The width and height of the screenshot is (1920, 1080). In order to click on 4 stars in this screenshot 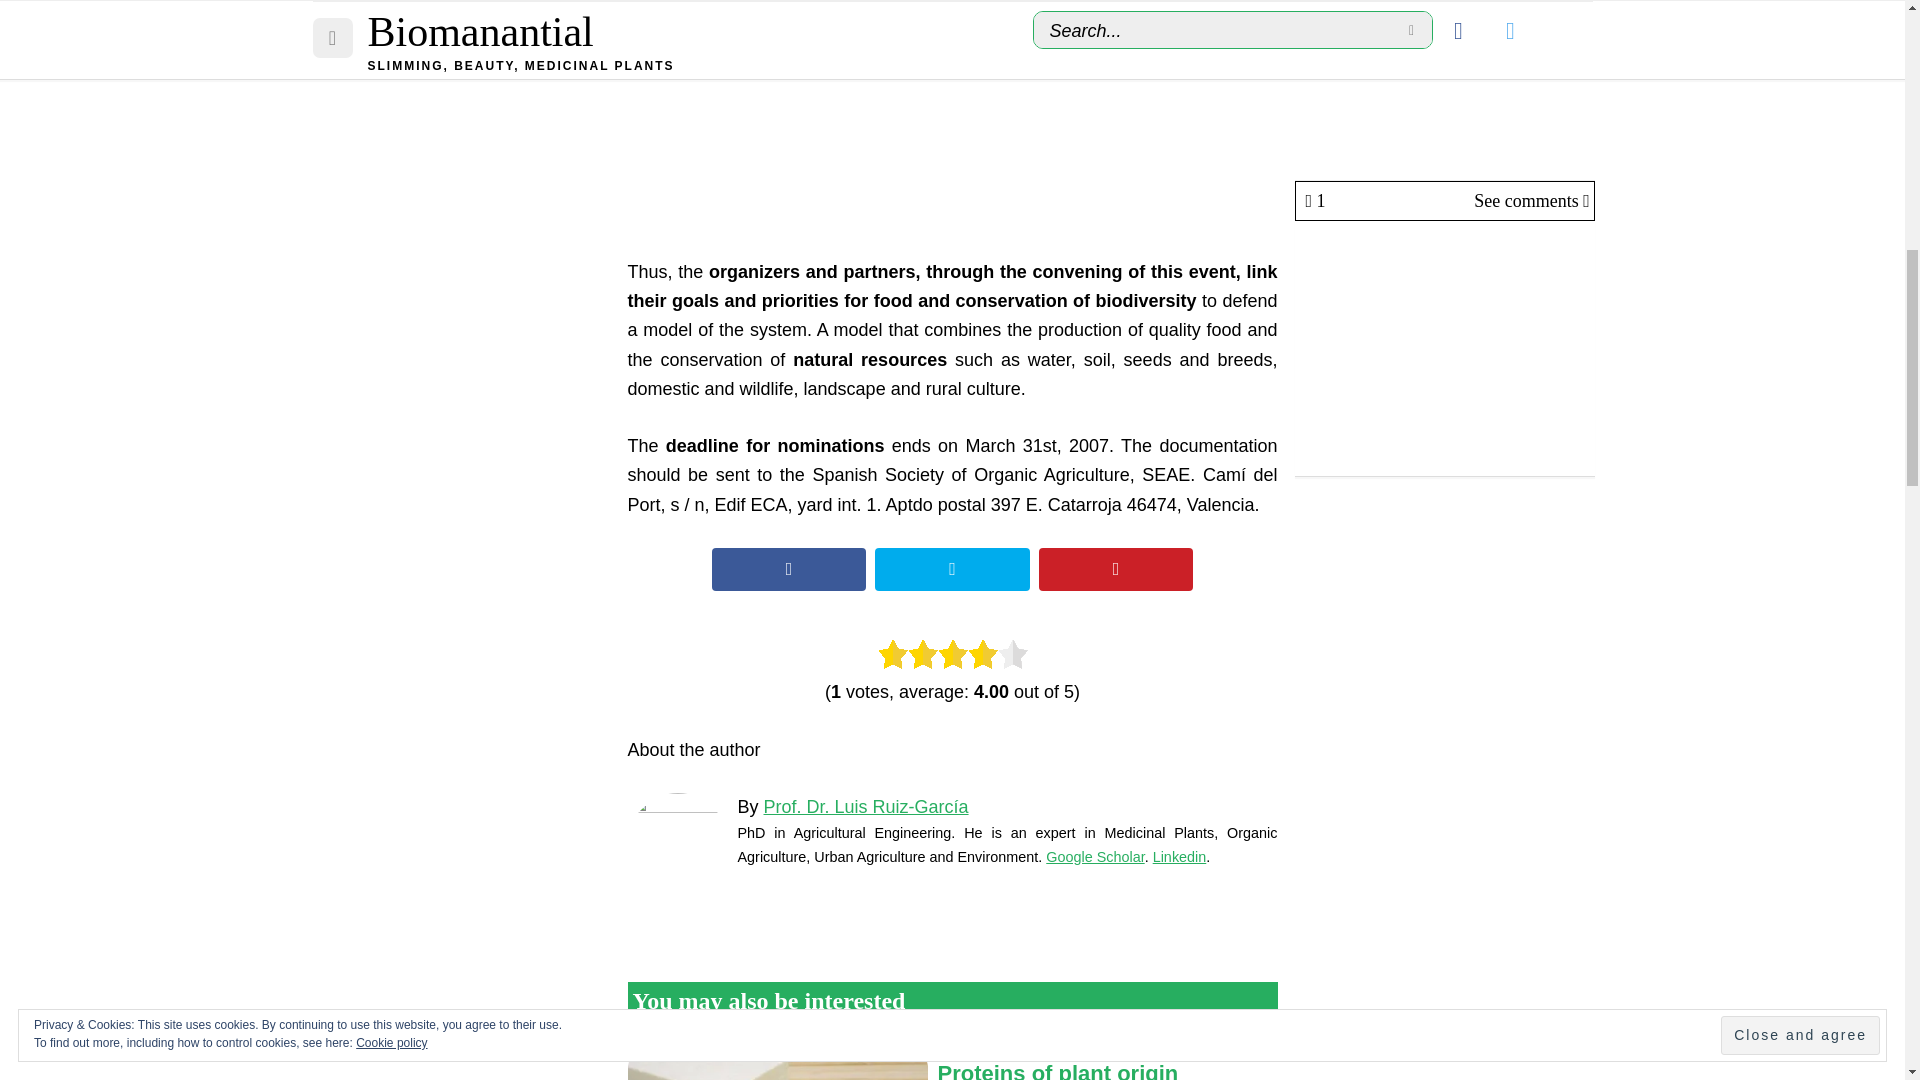, I will do `click(982, 654)`.